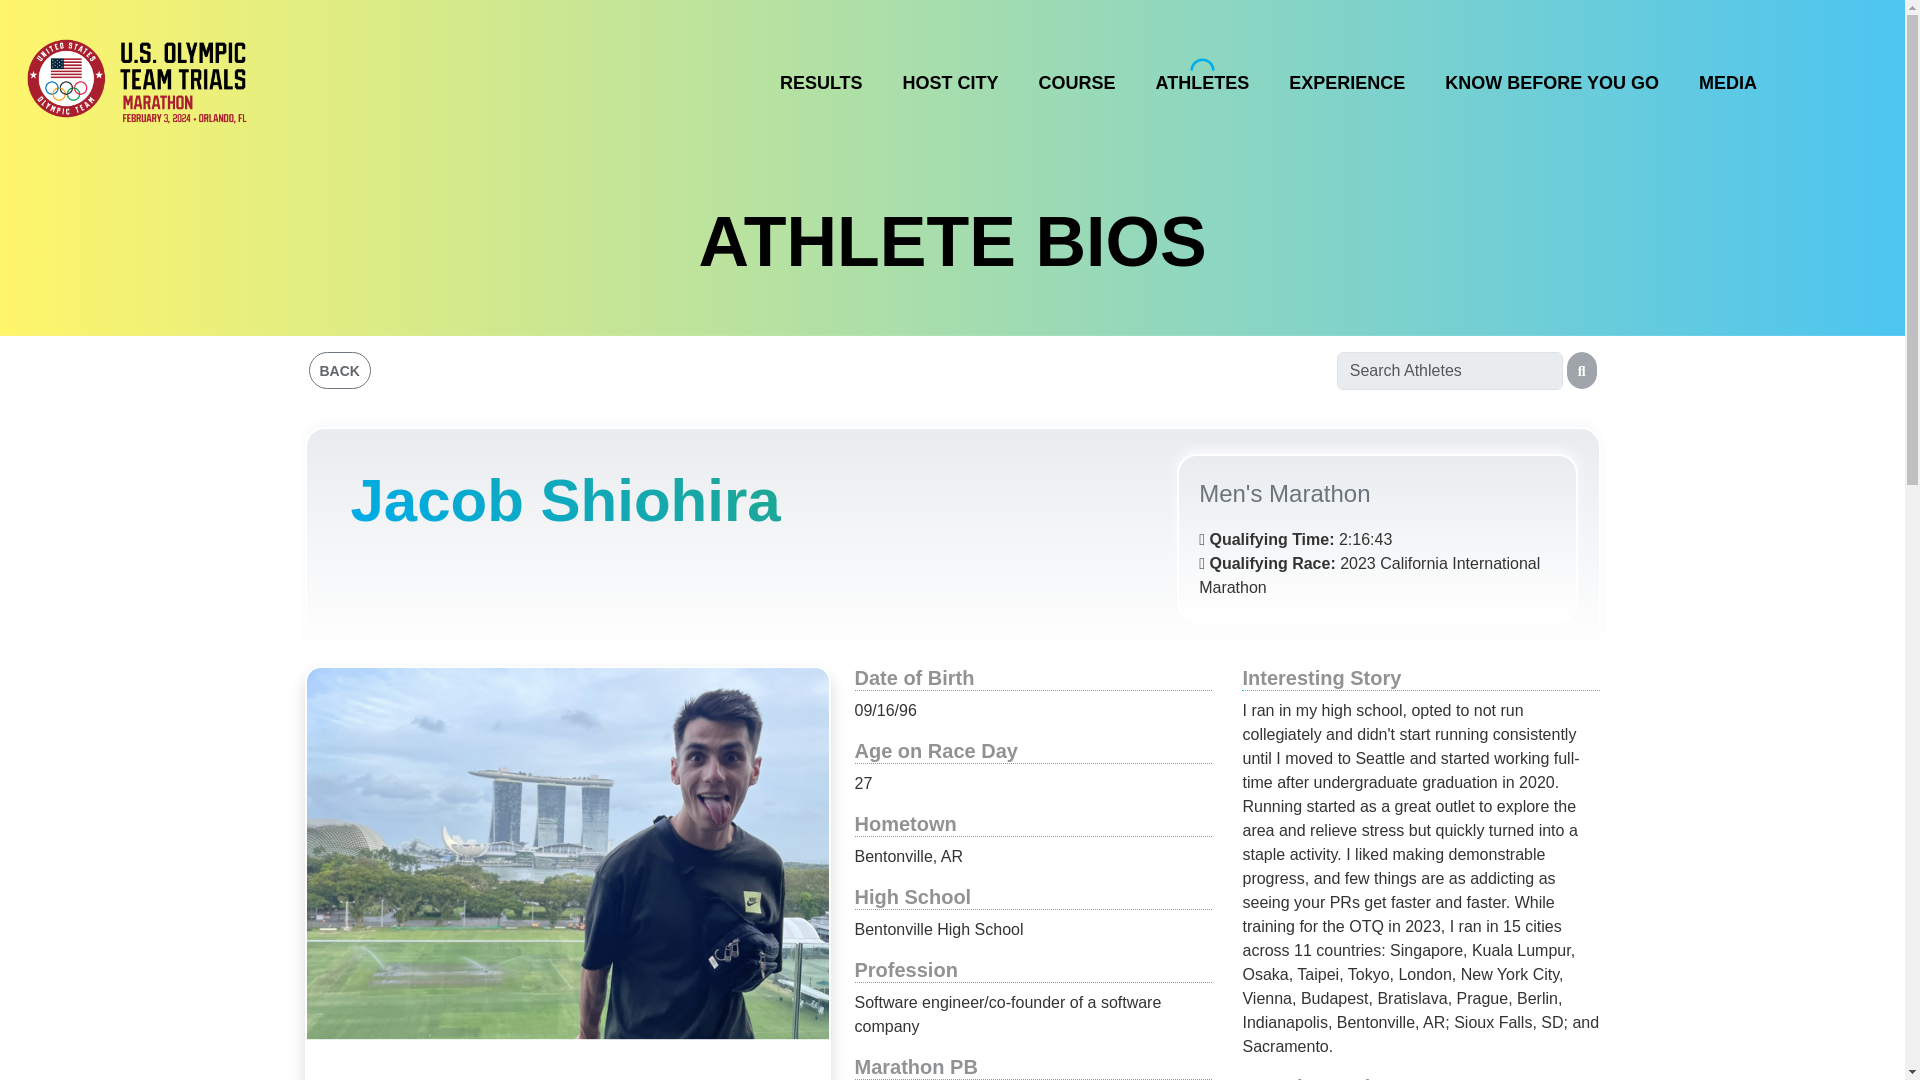 This screenshot has height=1080, width=1920. Describe the element at coordinates (1552, 76) in the screenshot. I see `KNOW BEFORE YOU GO` at that location.